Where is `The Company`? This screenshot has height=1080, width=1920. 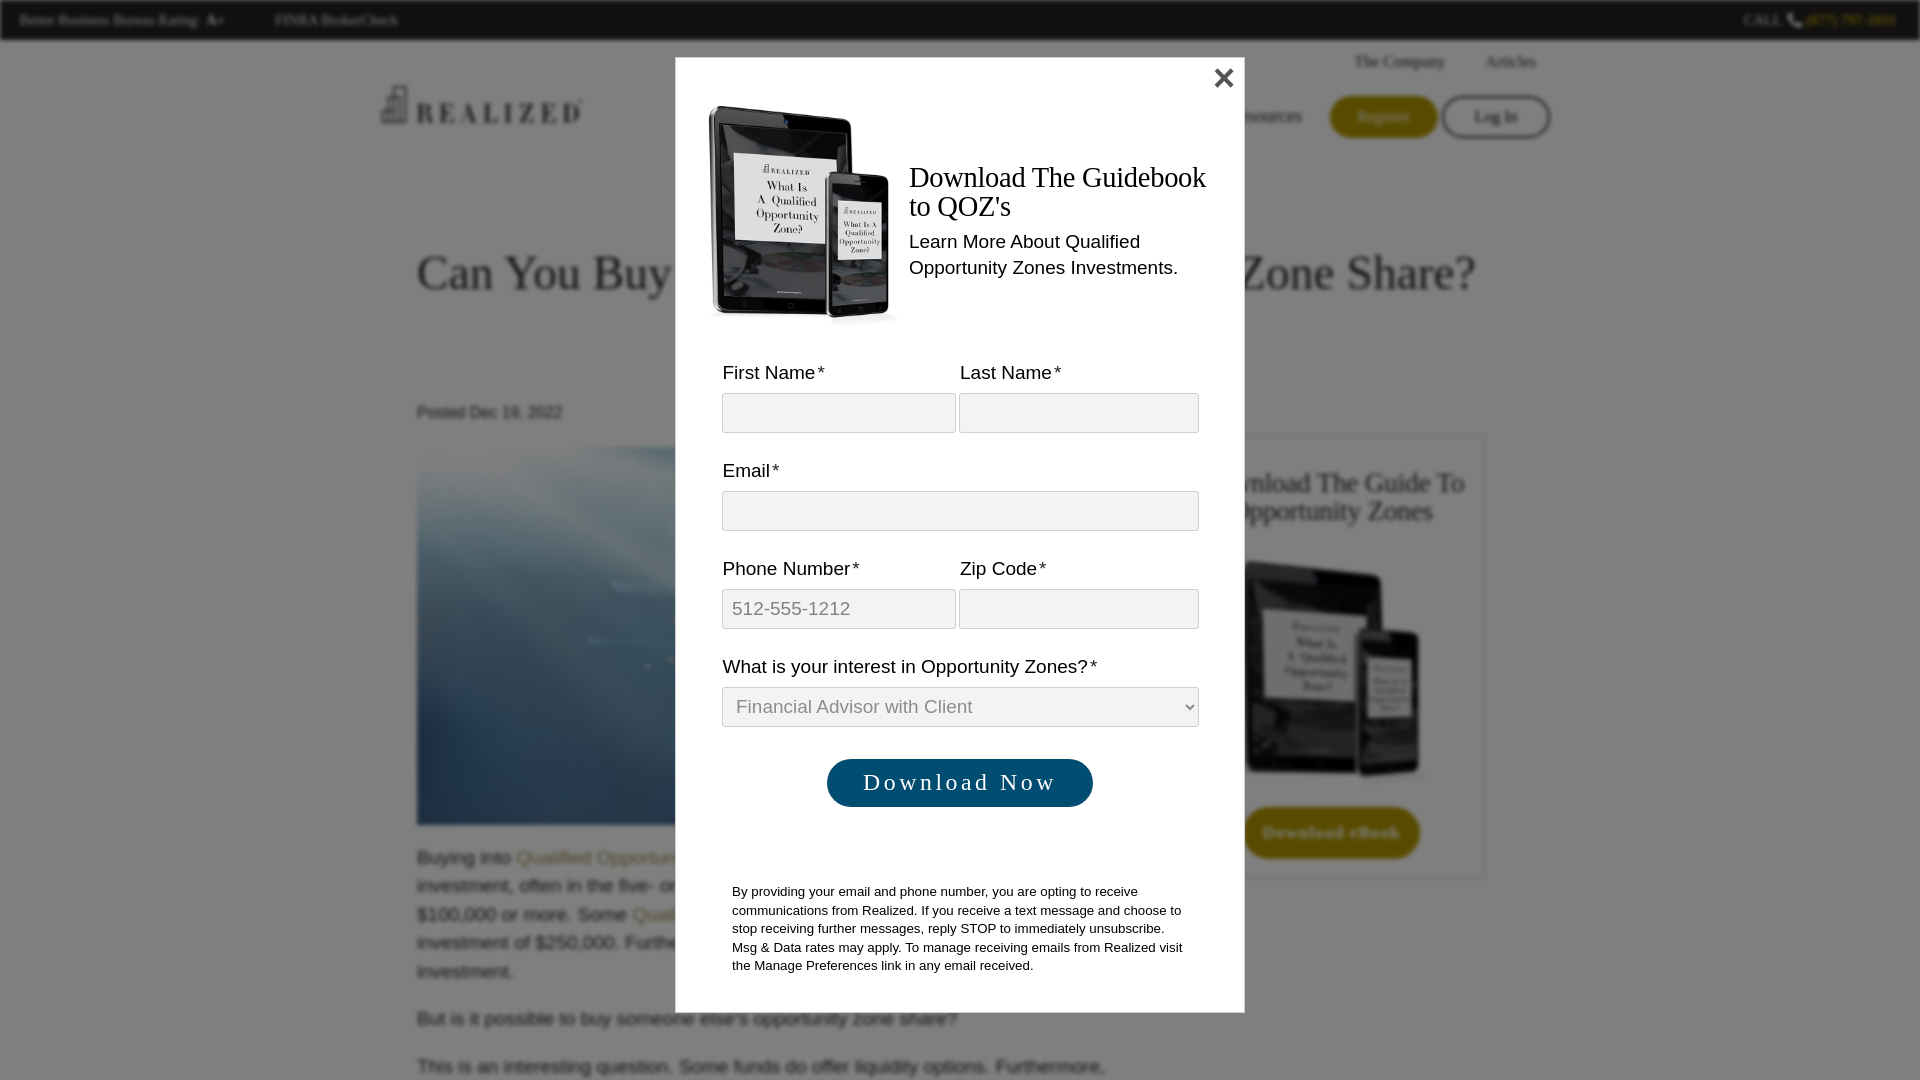
The Company is located at coordinates (1396, 62).